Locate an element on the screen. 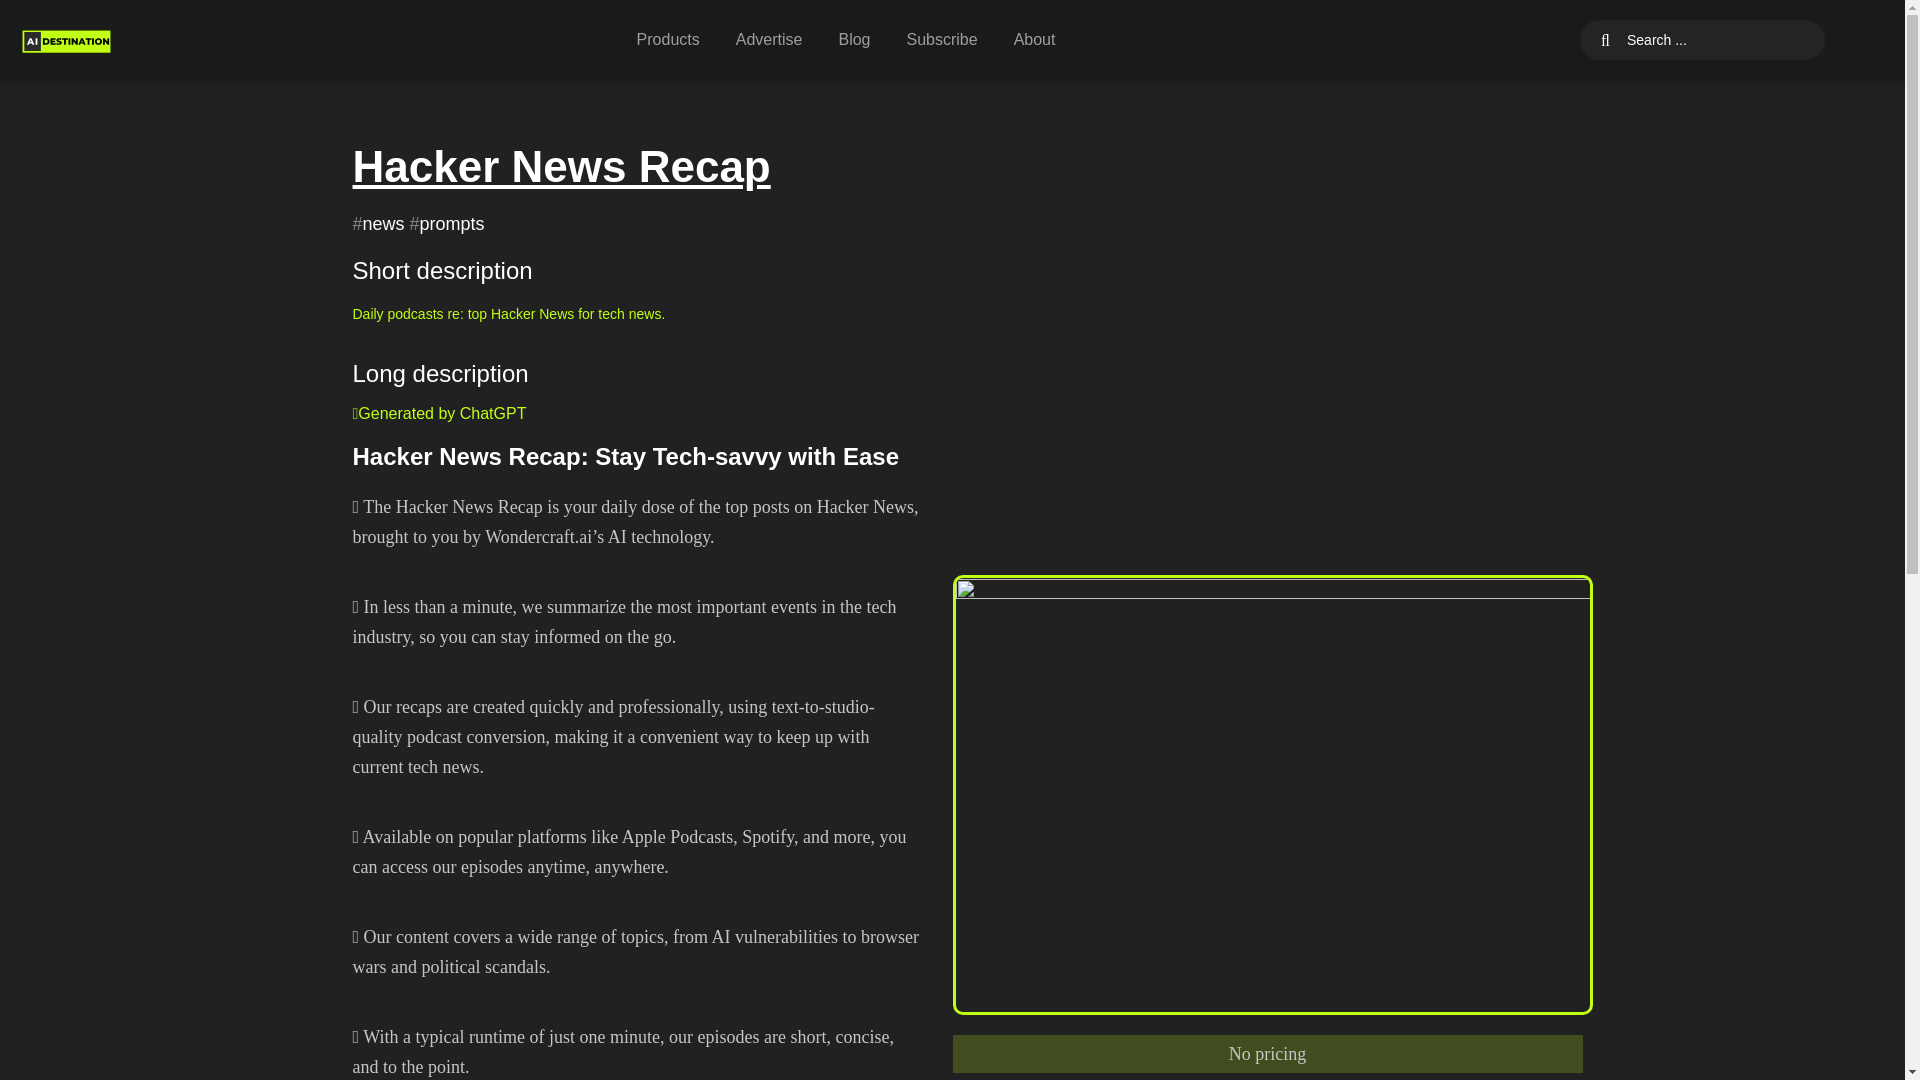  No pricing is located at coordinates (1266, 1054).